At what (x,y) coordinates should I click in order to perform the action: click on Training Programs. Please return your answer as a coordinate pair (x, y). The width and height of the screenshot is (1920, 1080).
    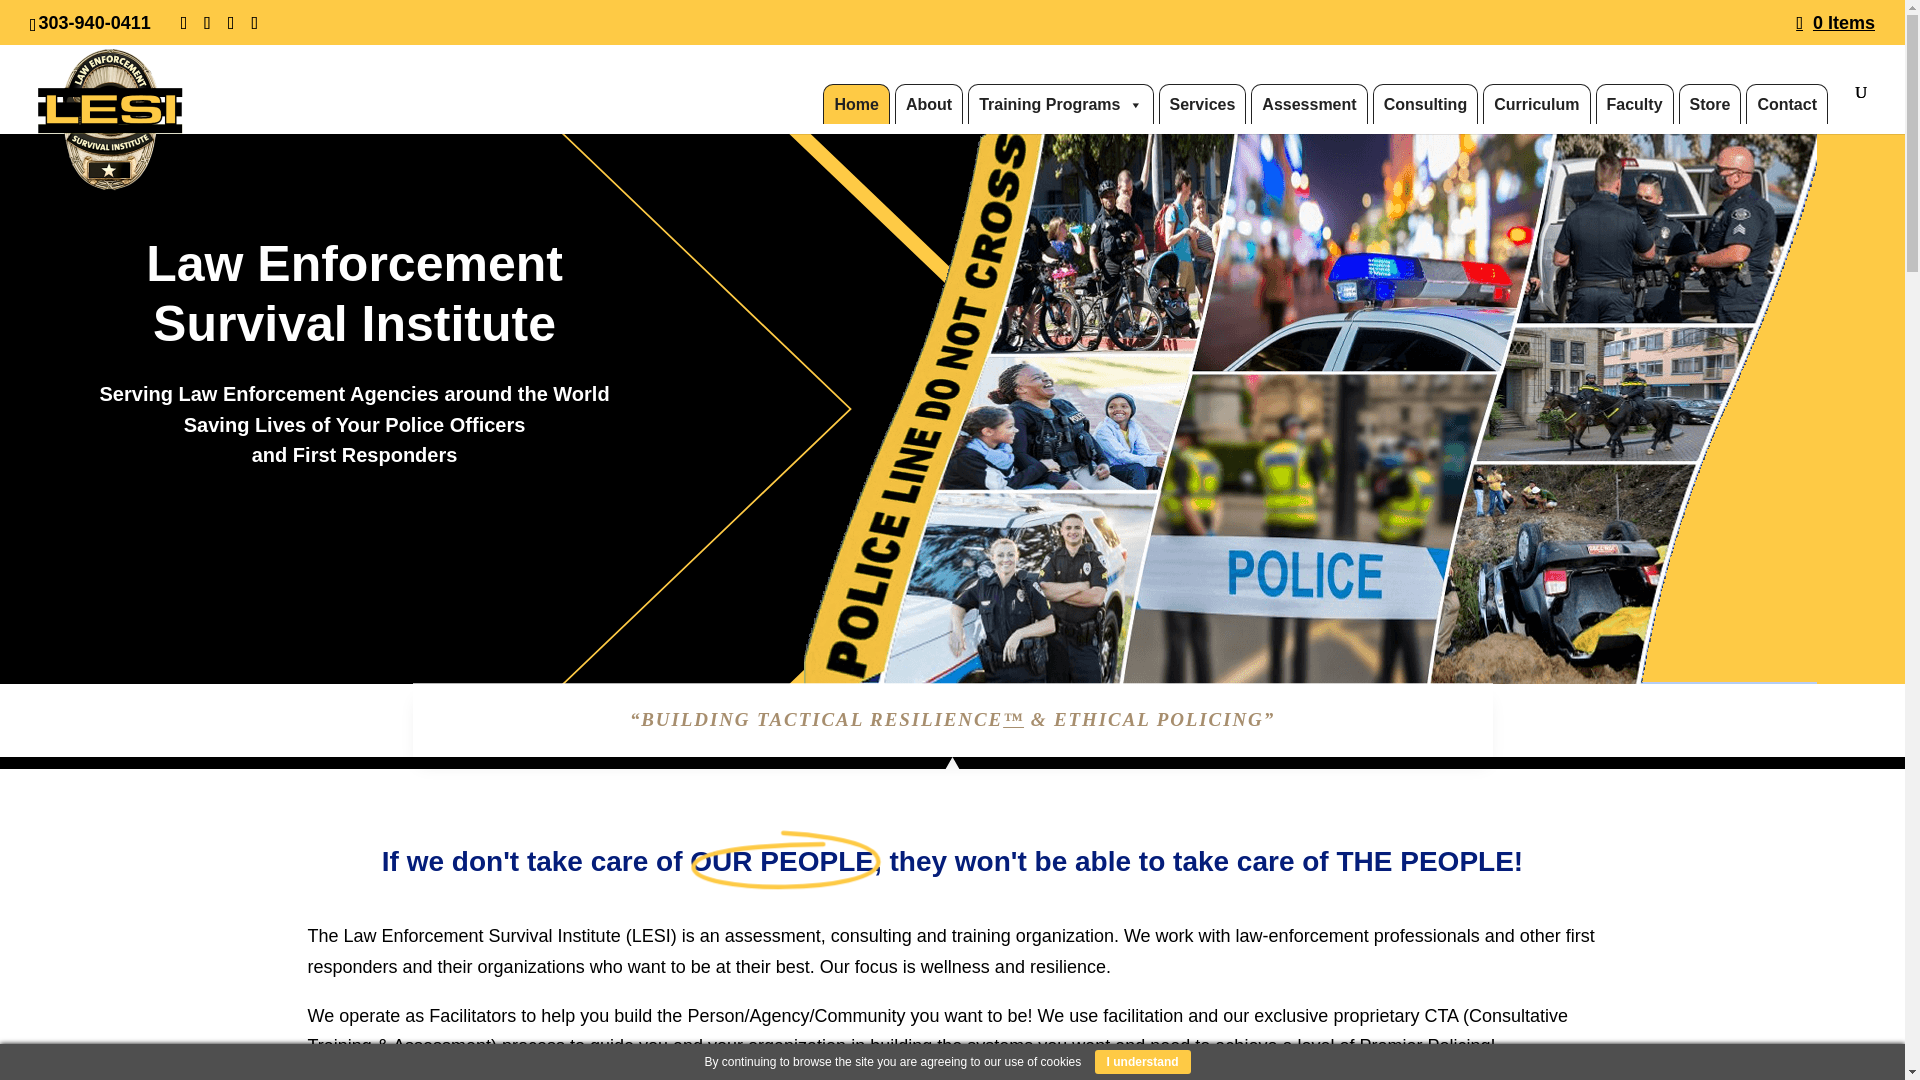
    Looking at the image, I should click on (1060, 104).